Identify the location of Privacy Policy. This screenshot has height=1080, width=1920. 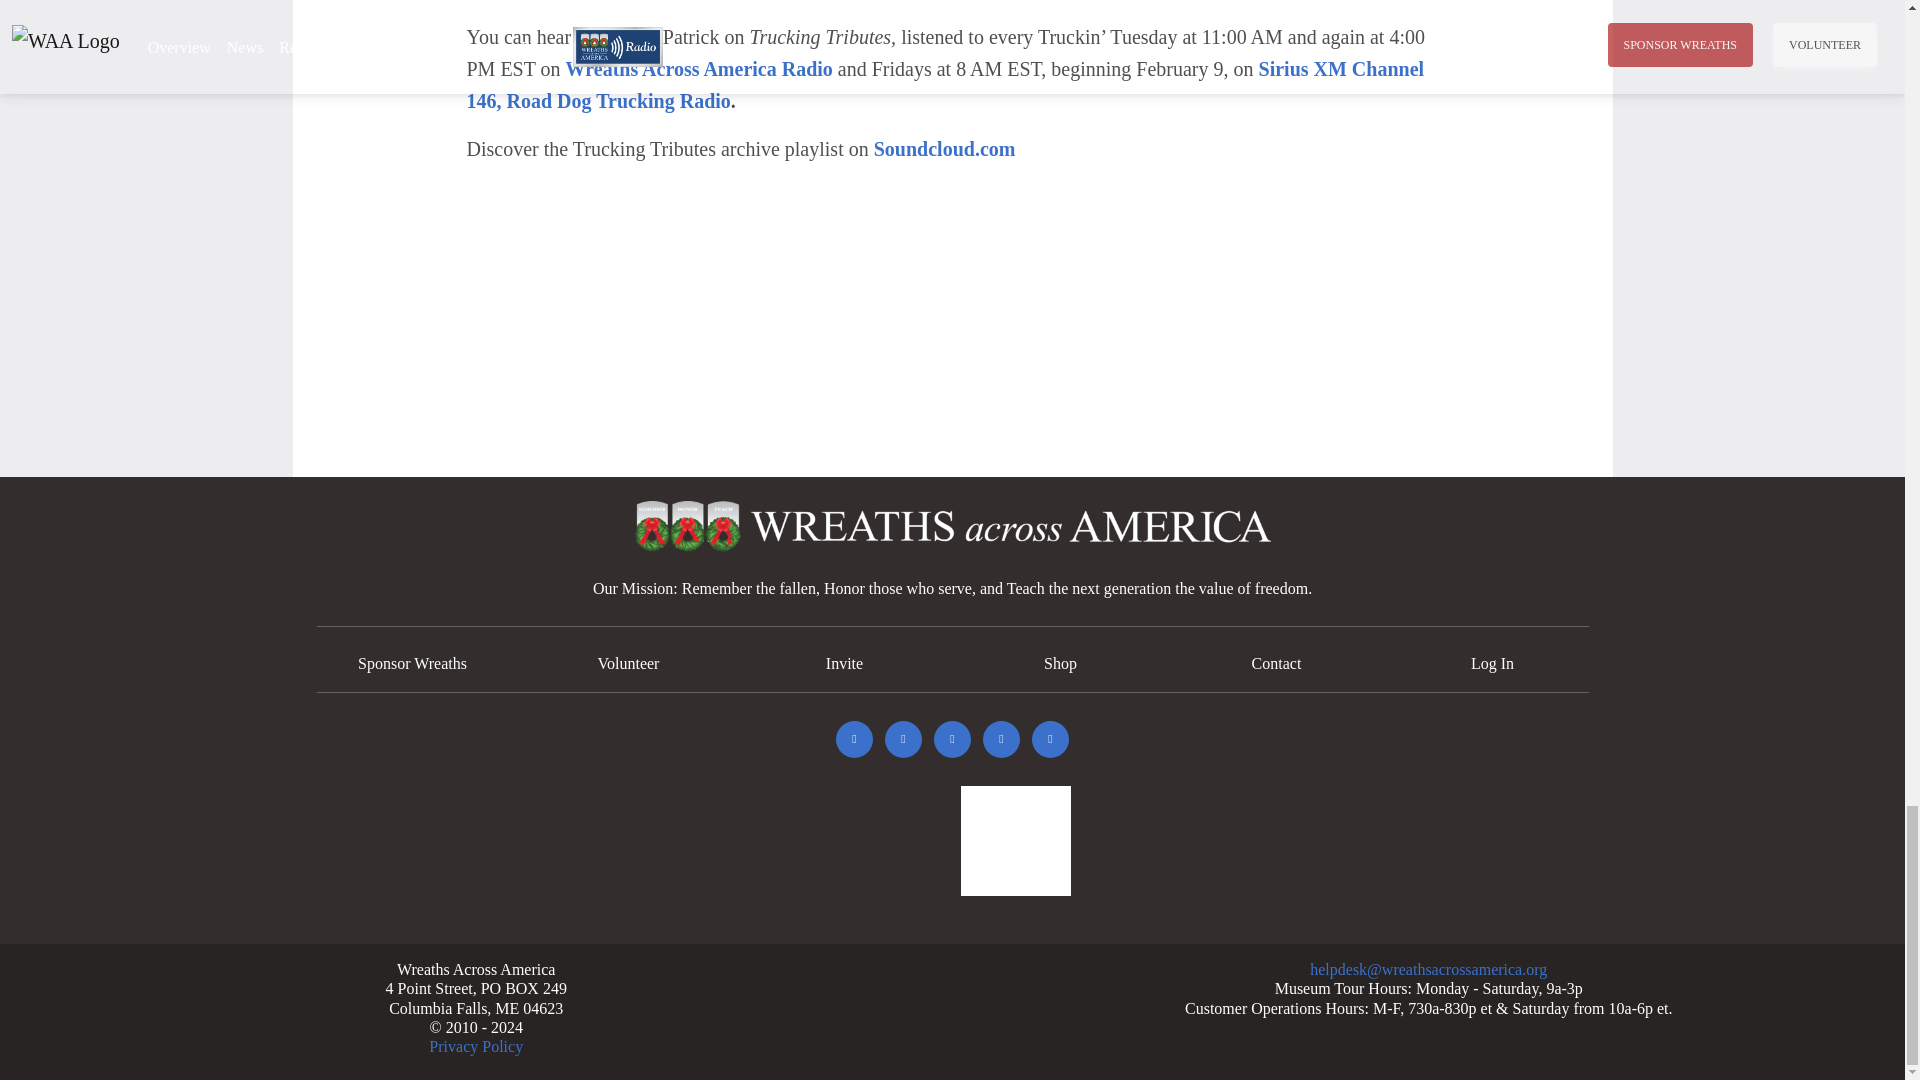
(475, 1046).